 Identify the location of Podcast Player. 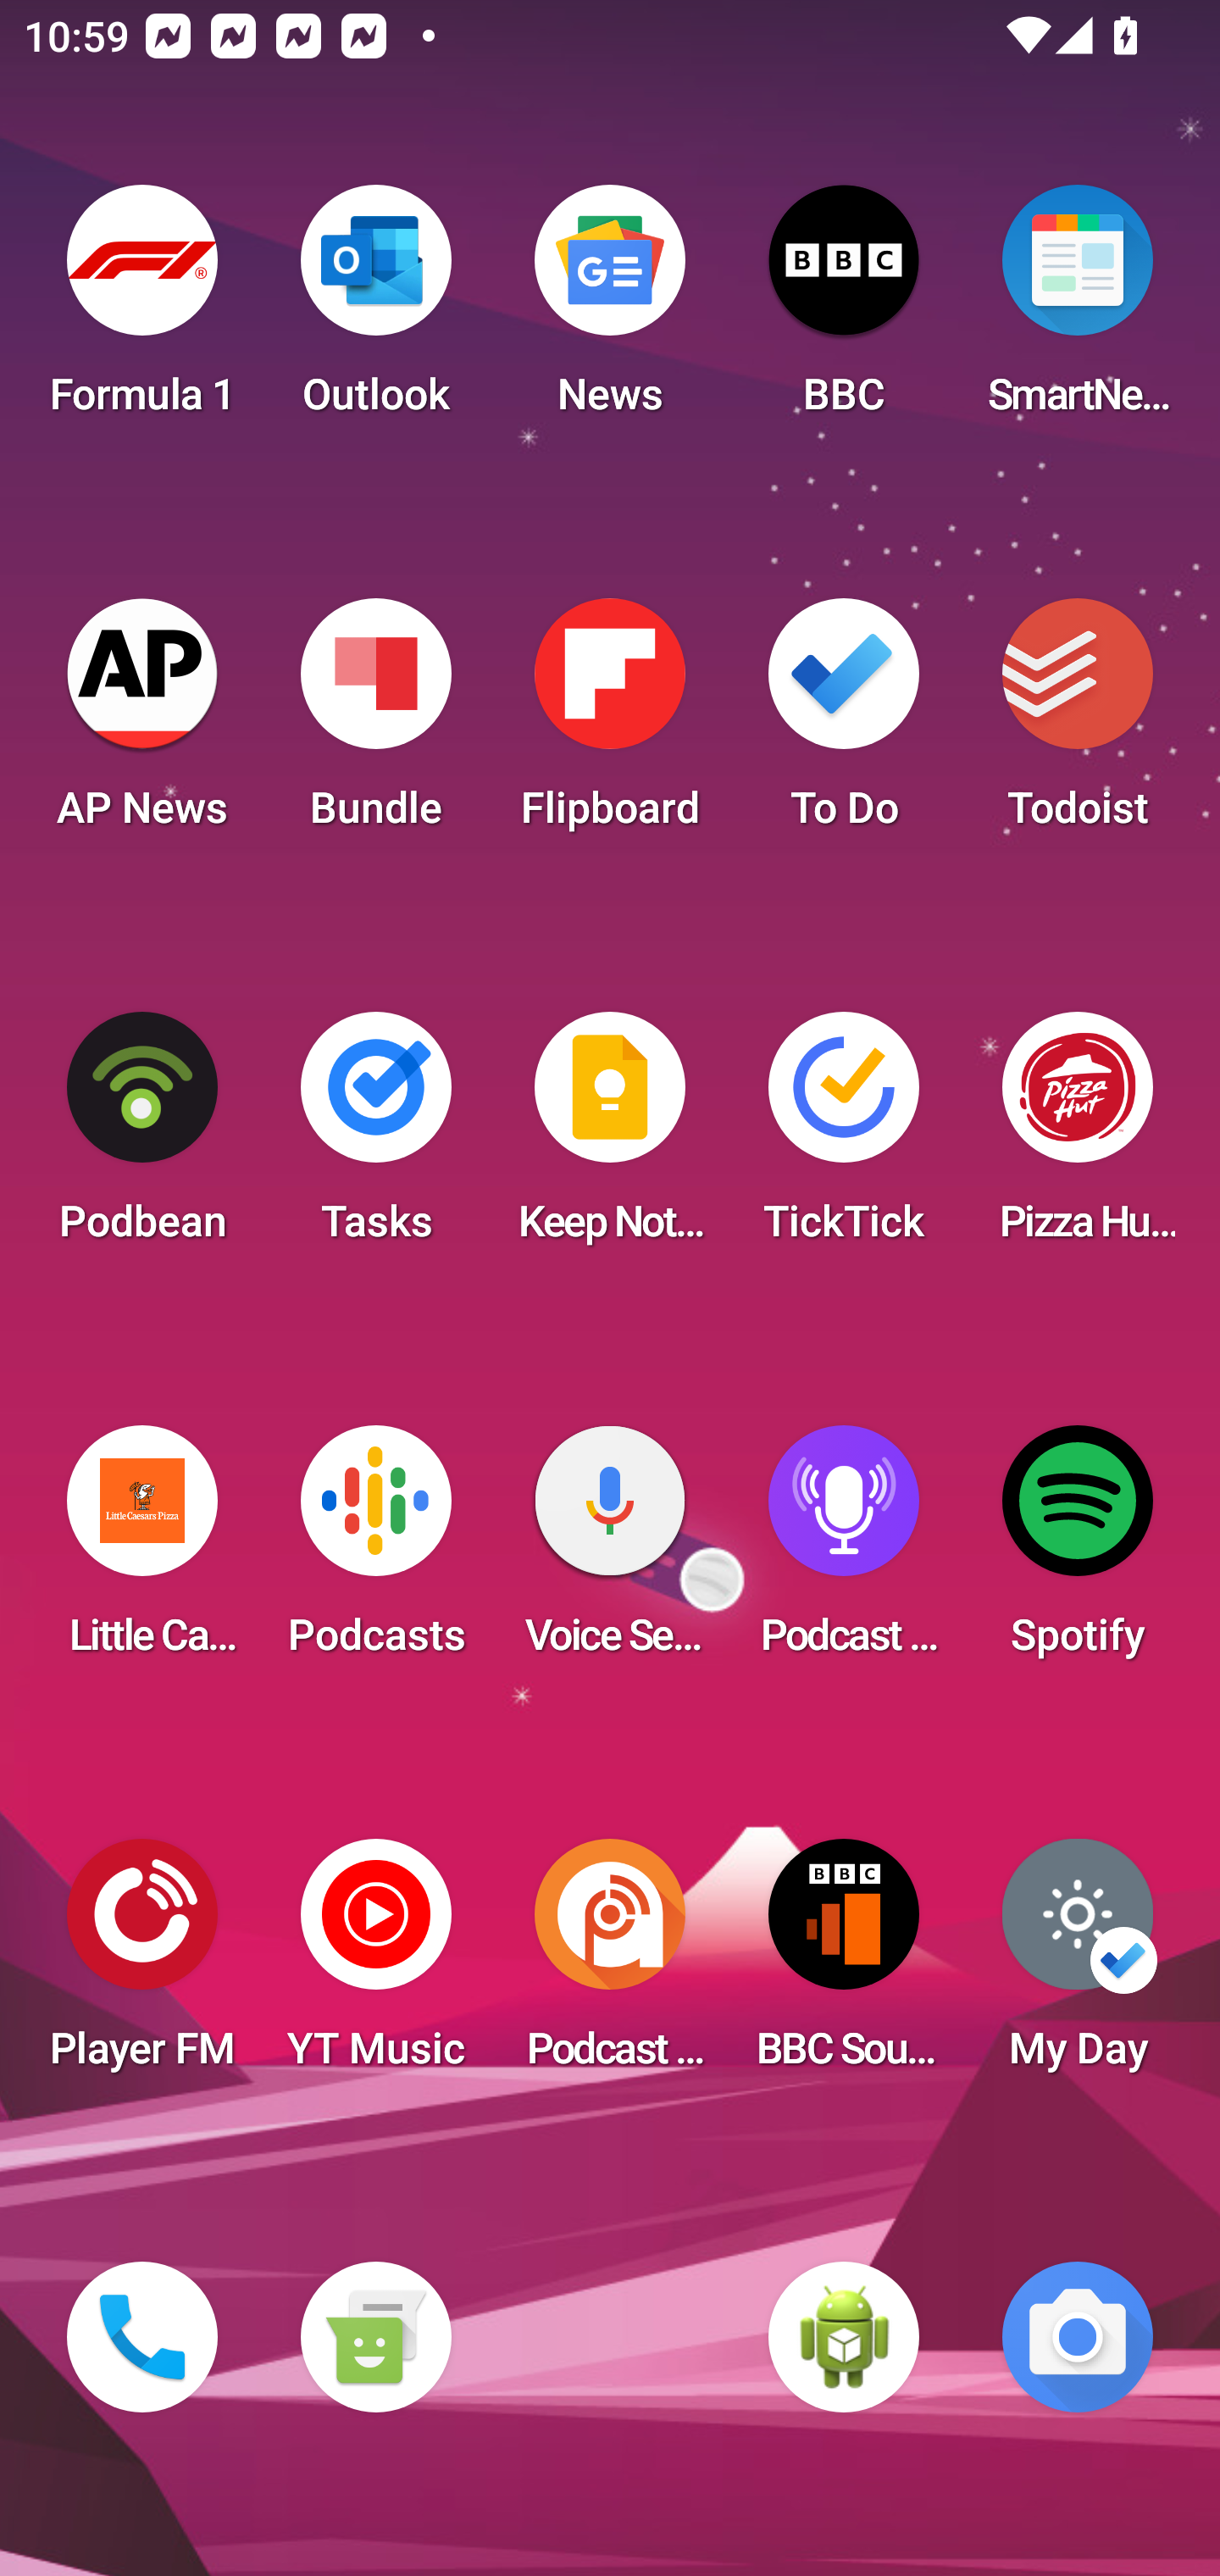
(844, 1551).